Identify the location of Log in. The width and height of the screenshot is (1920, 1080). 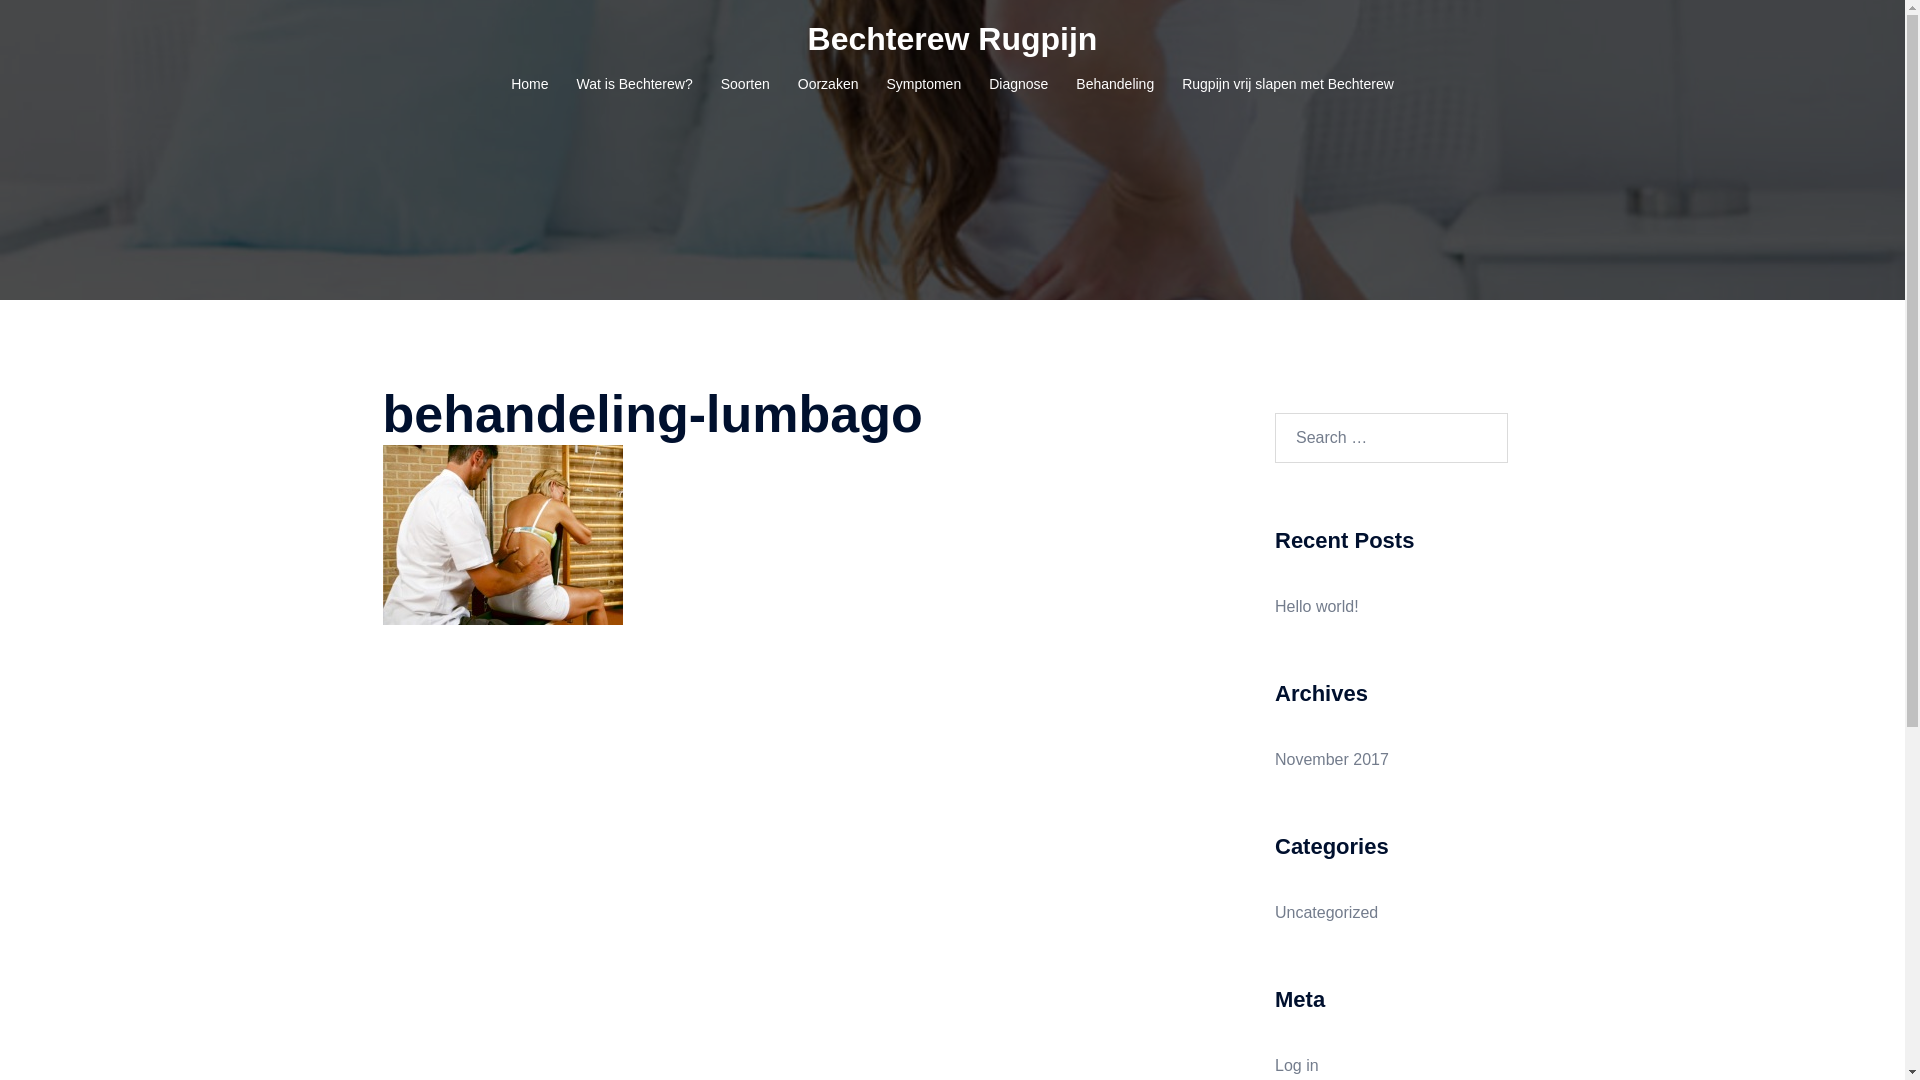
(1297, 1066).